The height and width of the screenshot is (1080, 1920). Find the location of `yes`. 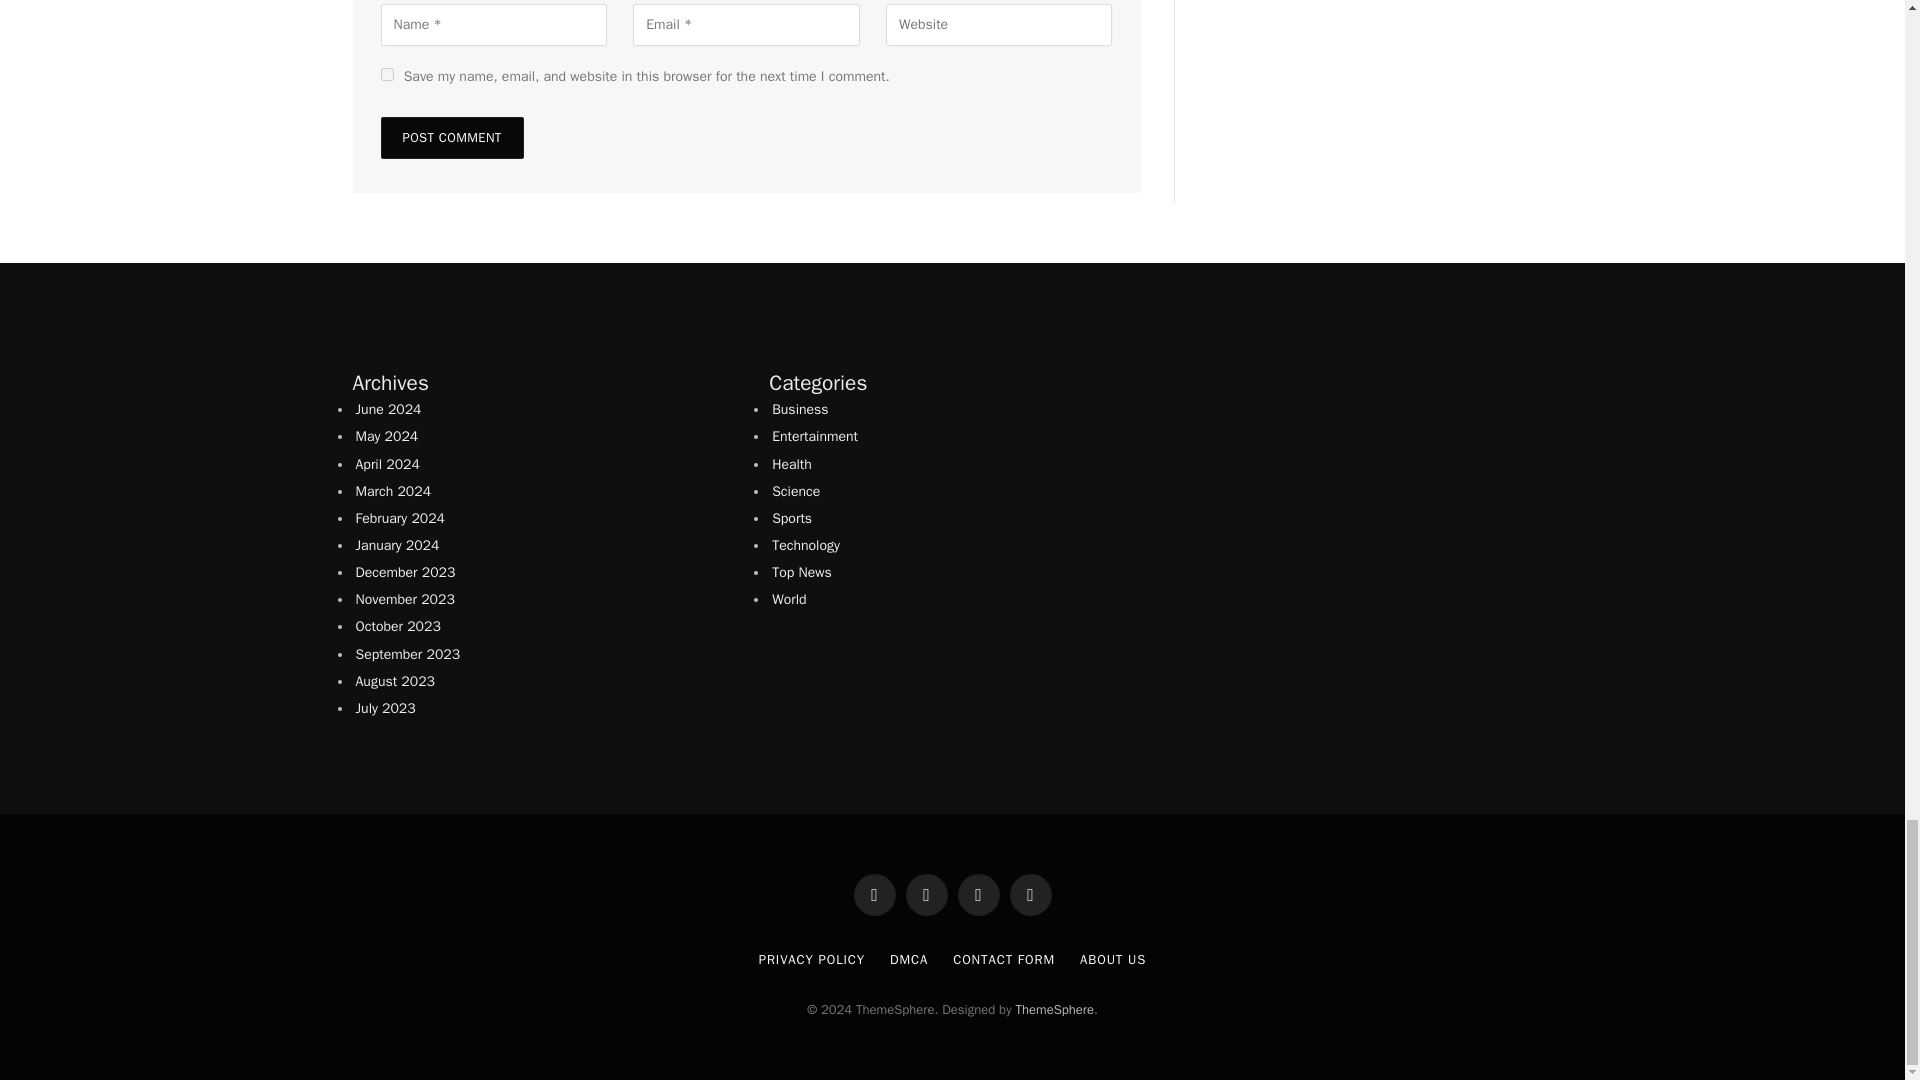

yes is located at coordinates (386, 74).